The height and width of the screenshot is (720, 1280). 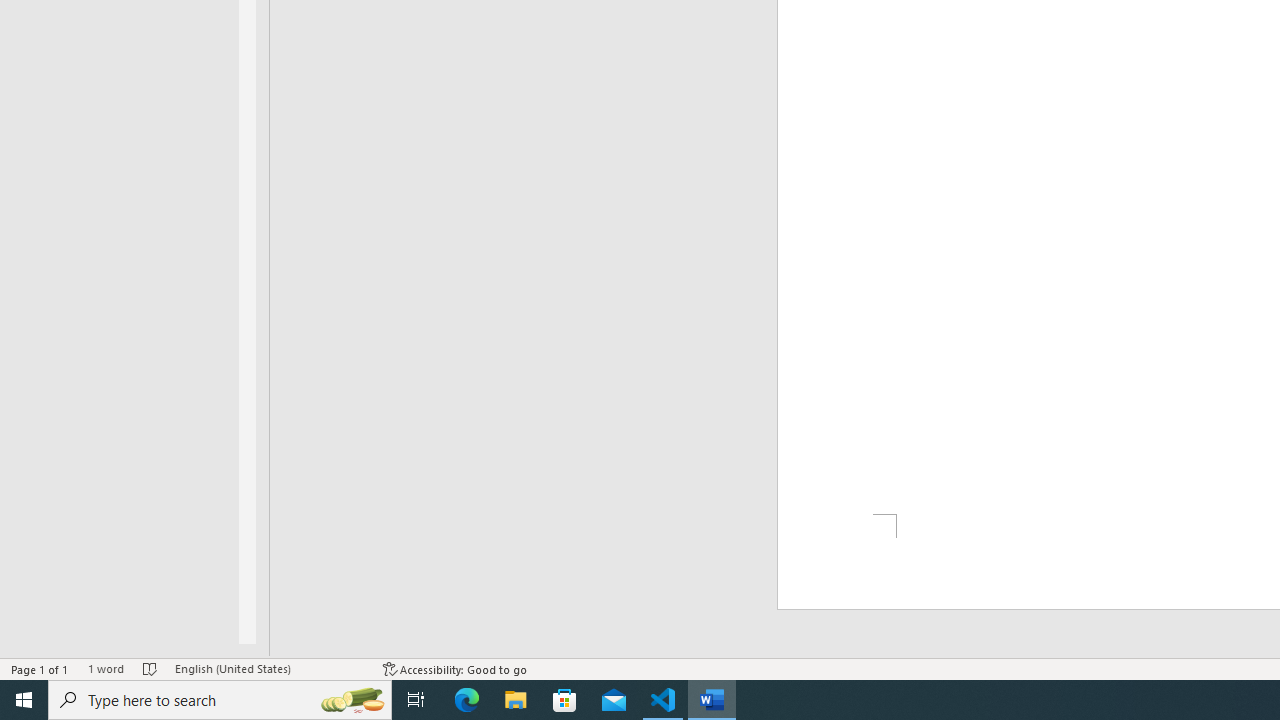 I want to click on Spelling and Grammar Check No Errors, so click(x=150, y=668).